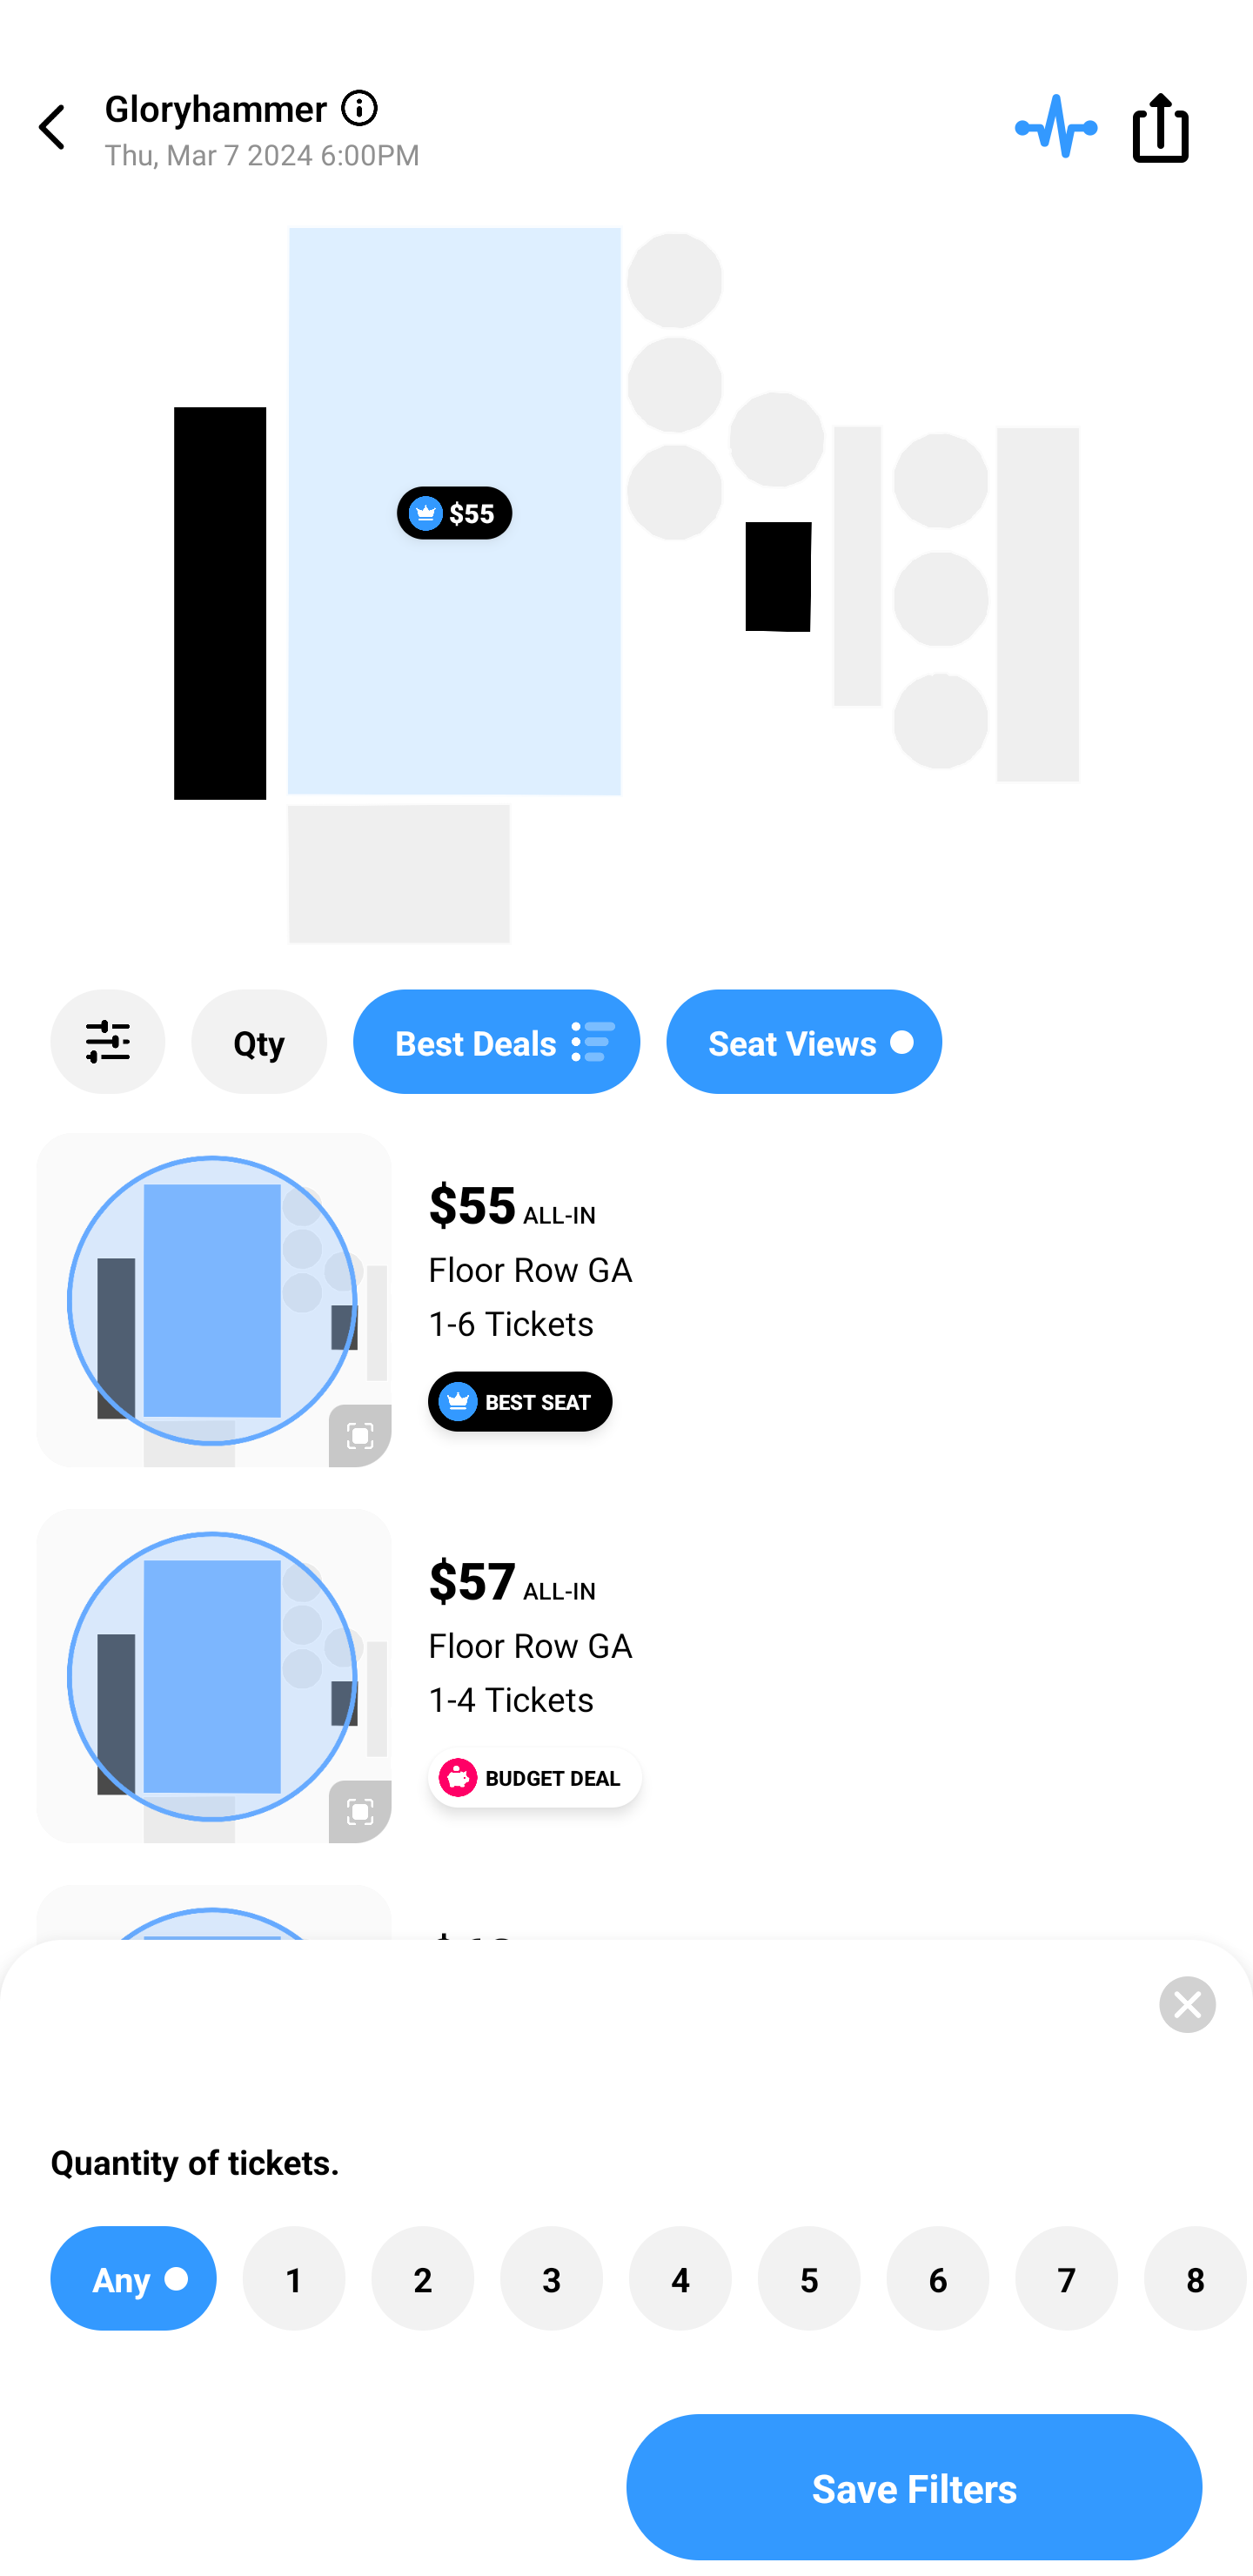  I want to click on 7, so click(1066, 2278).